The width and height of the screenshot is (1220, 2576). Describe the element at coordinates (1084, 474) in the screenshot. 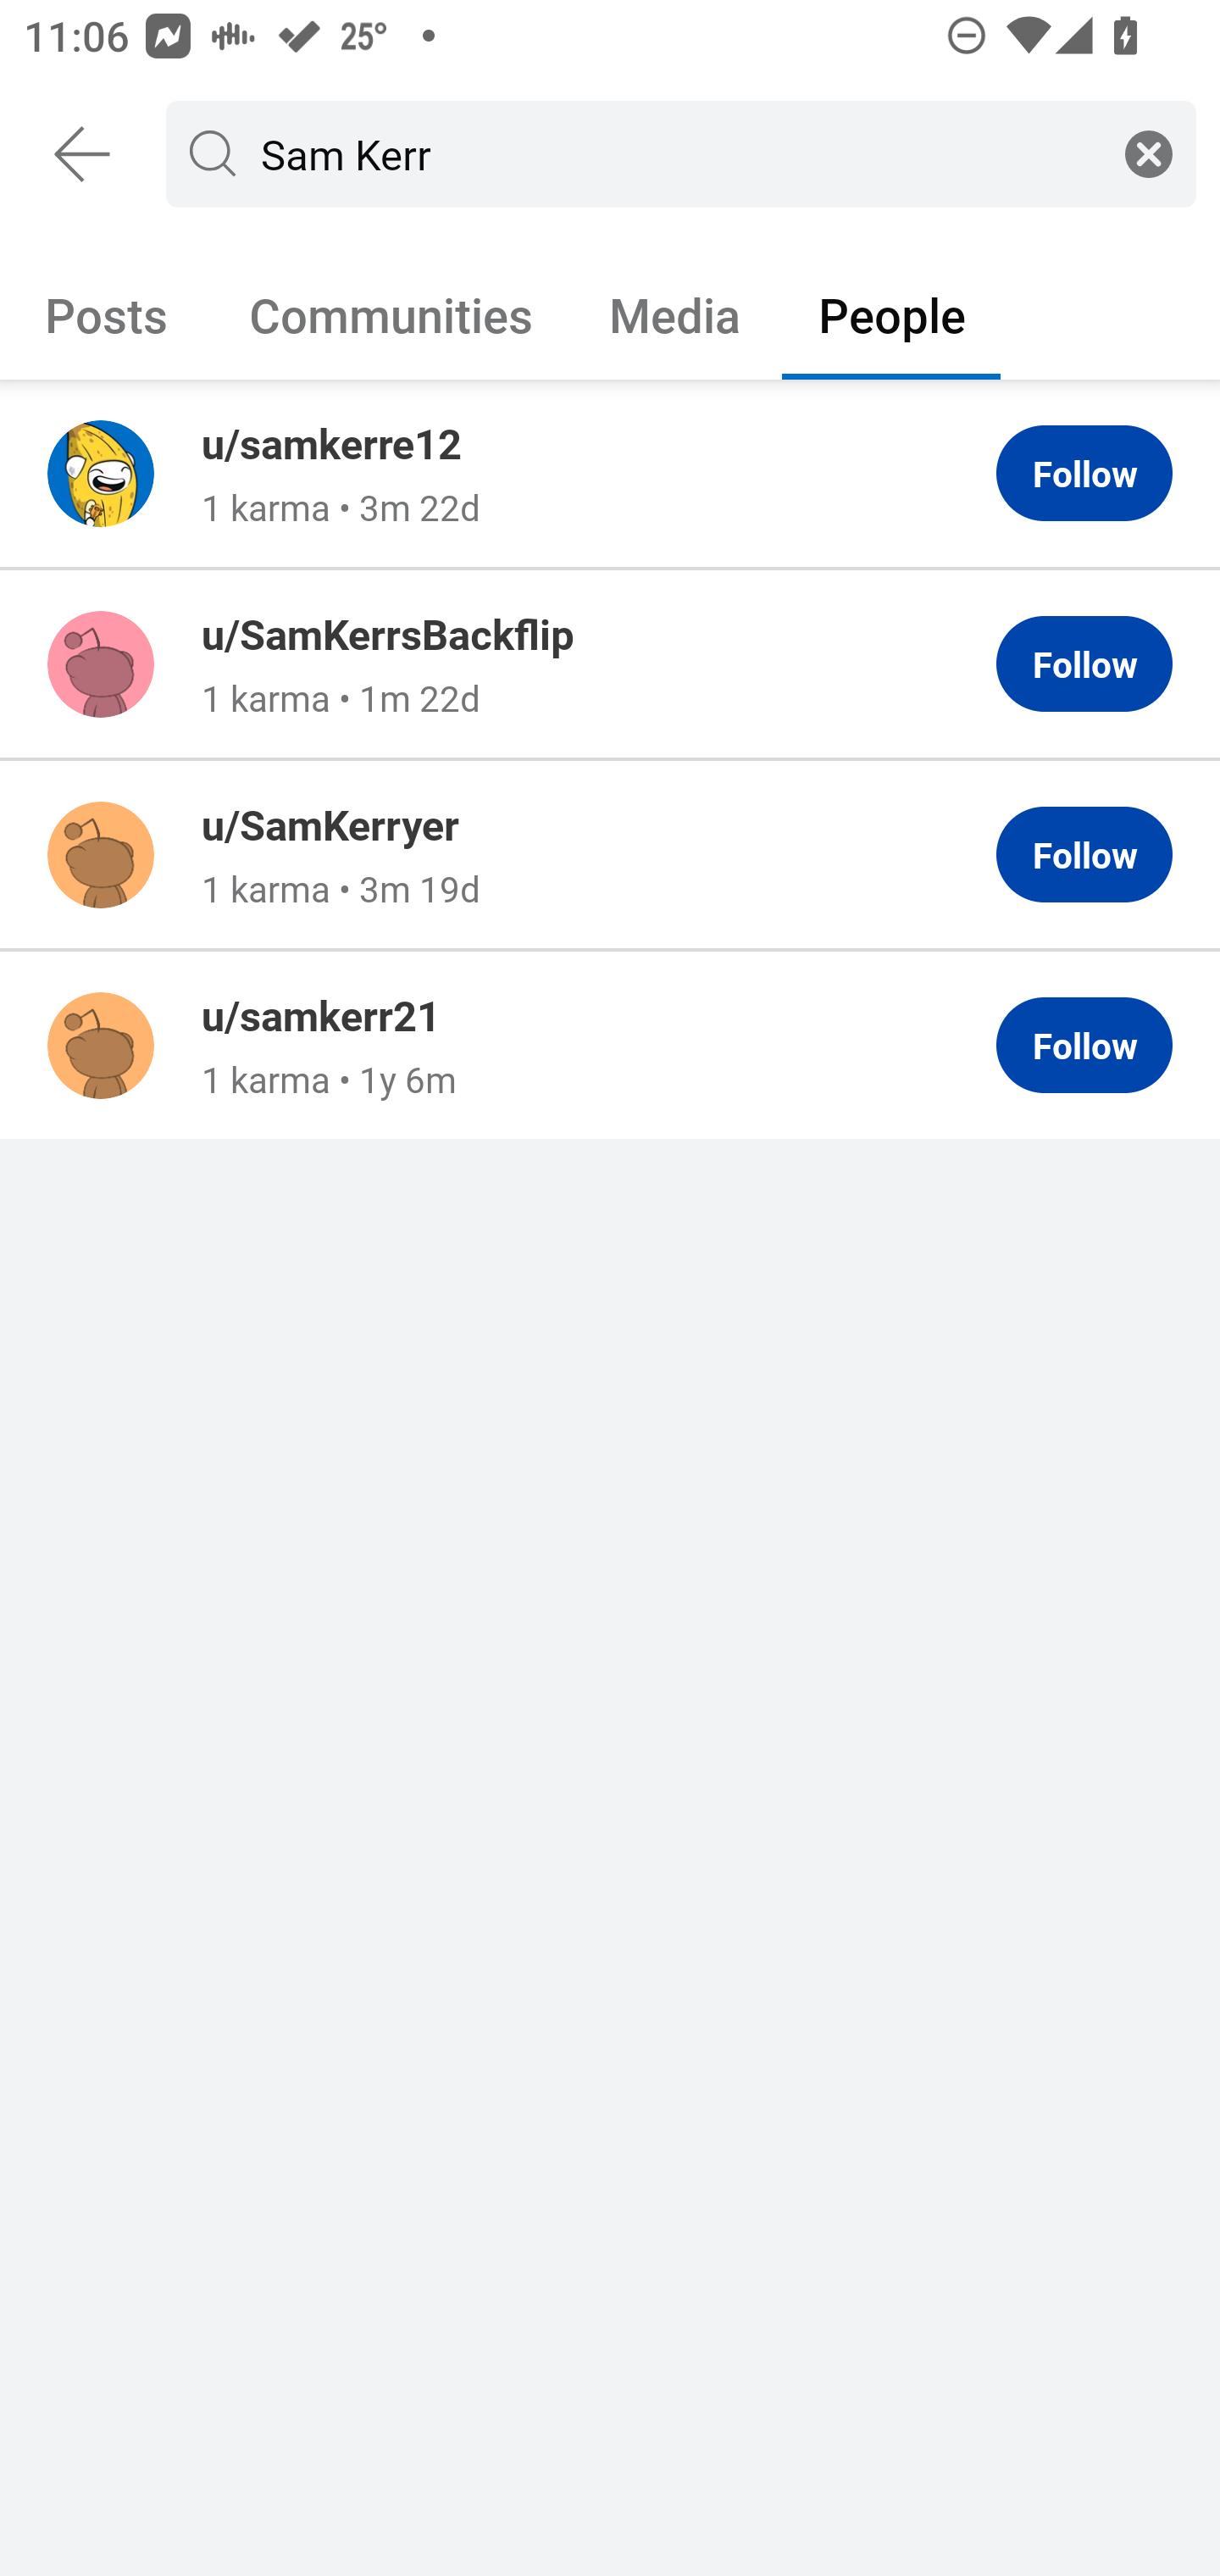

I see `Follow` at that location.